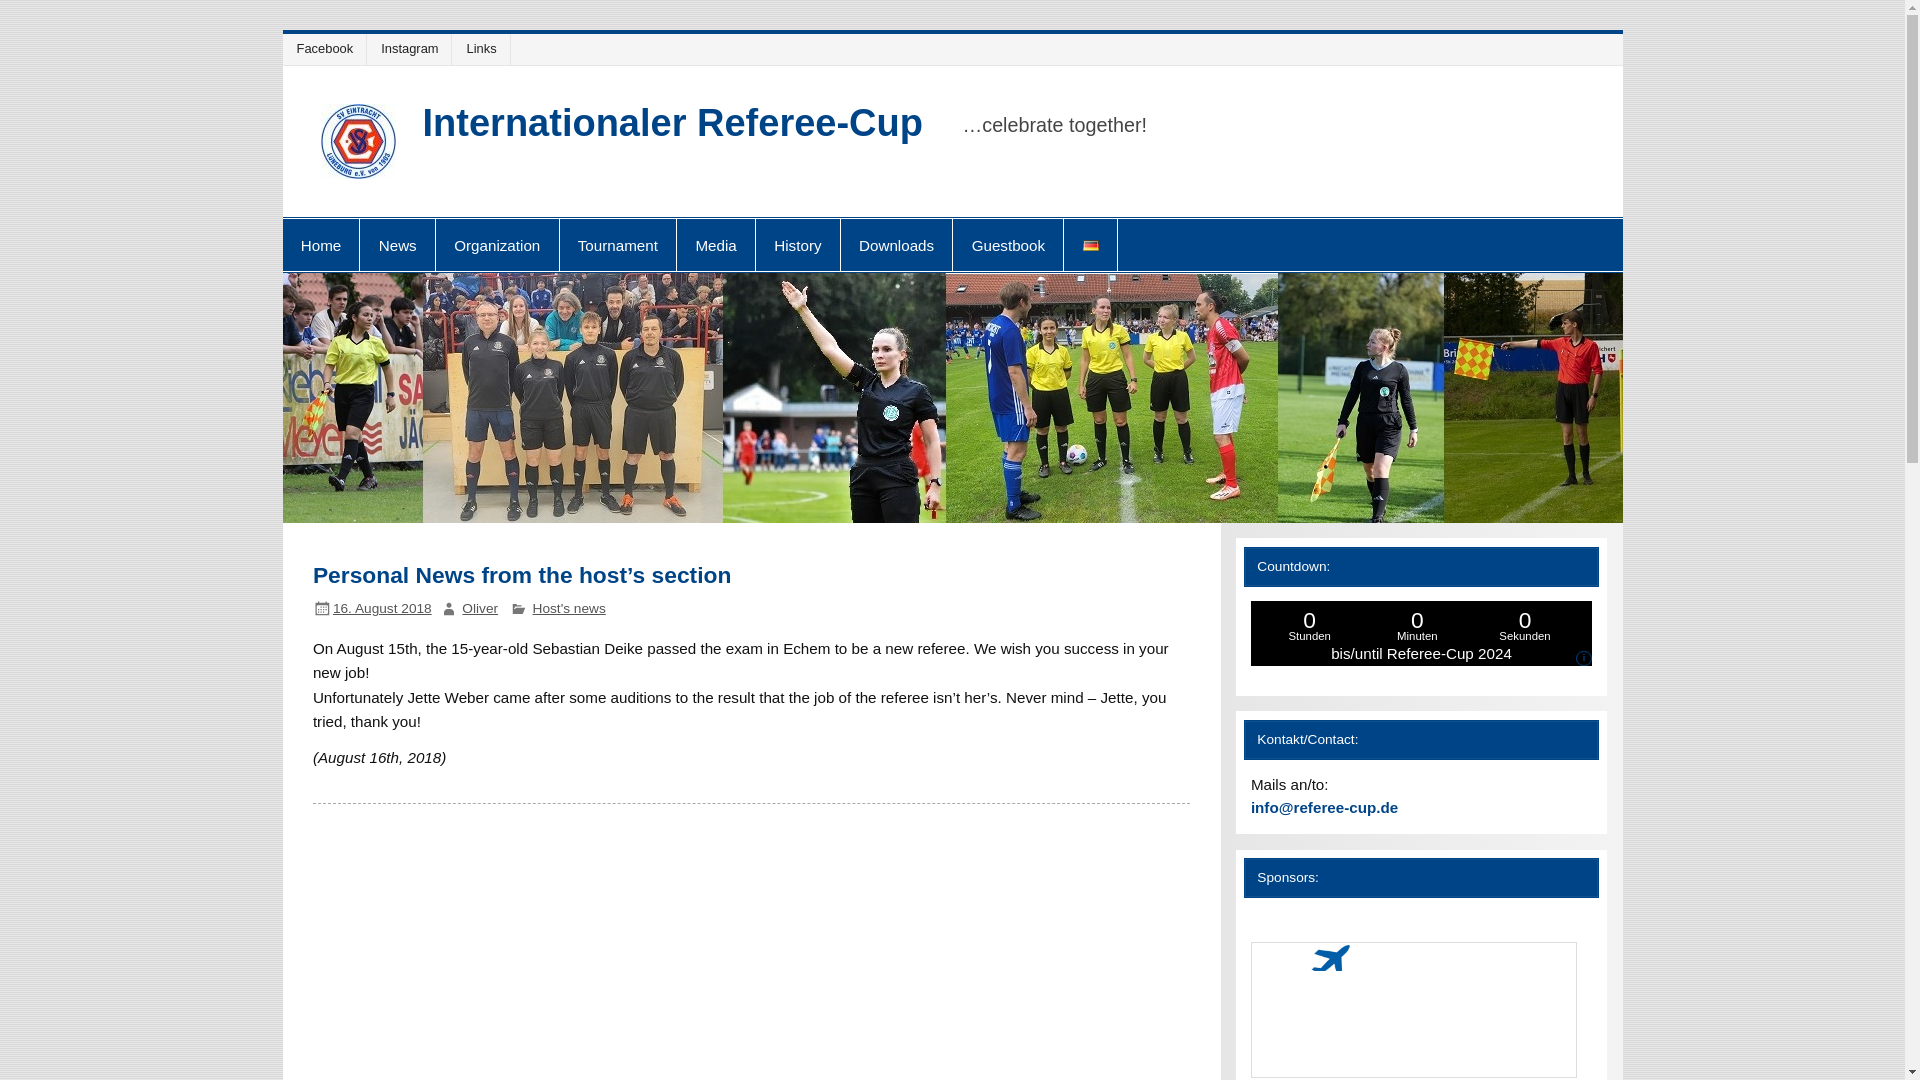 The width and height of the screenshot is (1920, 1080). What do you see at coordinates (382, 608) in the screenshot?
I see `12:13` at bounding box center [382, 608].